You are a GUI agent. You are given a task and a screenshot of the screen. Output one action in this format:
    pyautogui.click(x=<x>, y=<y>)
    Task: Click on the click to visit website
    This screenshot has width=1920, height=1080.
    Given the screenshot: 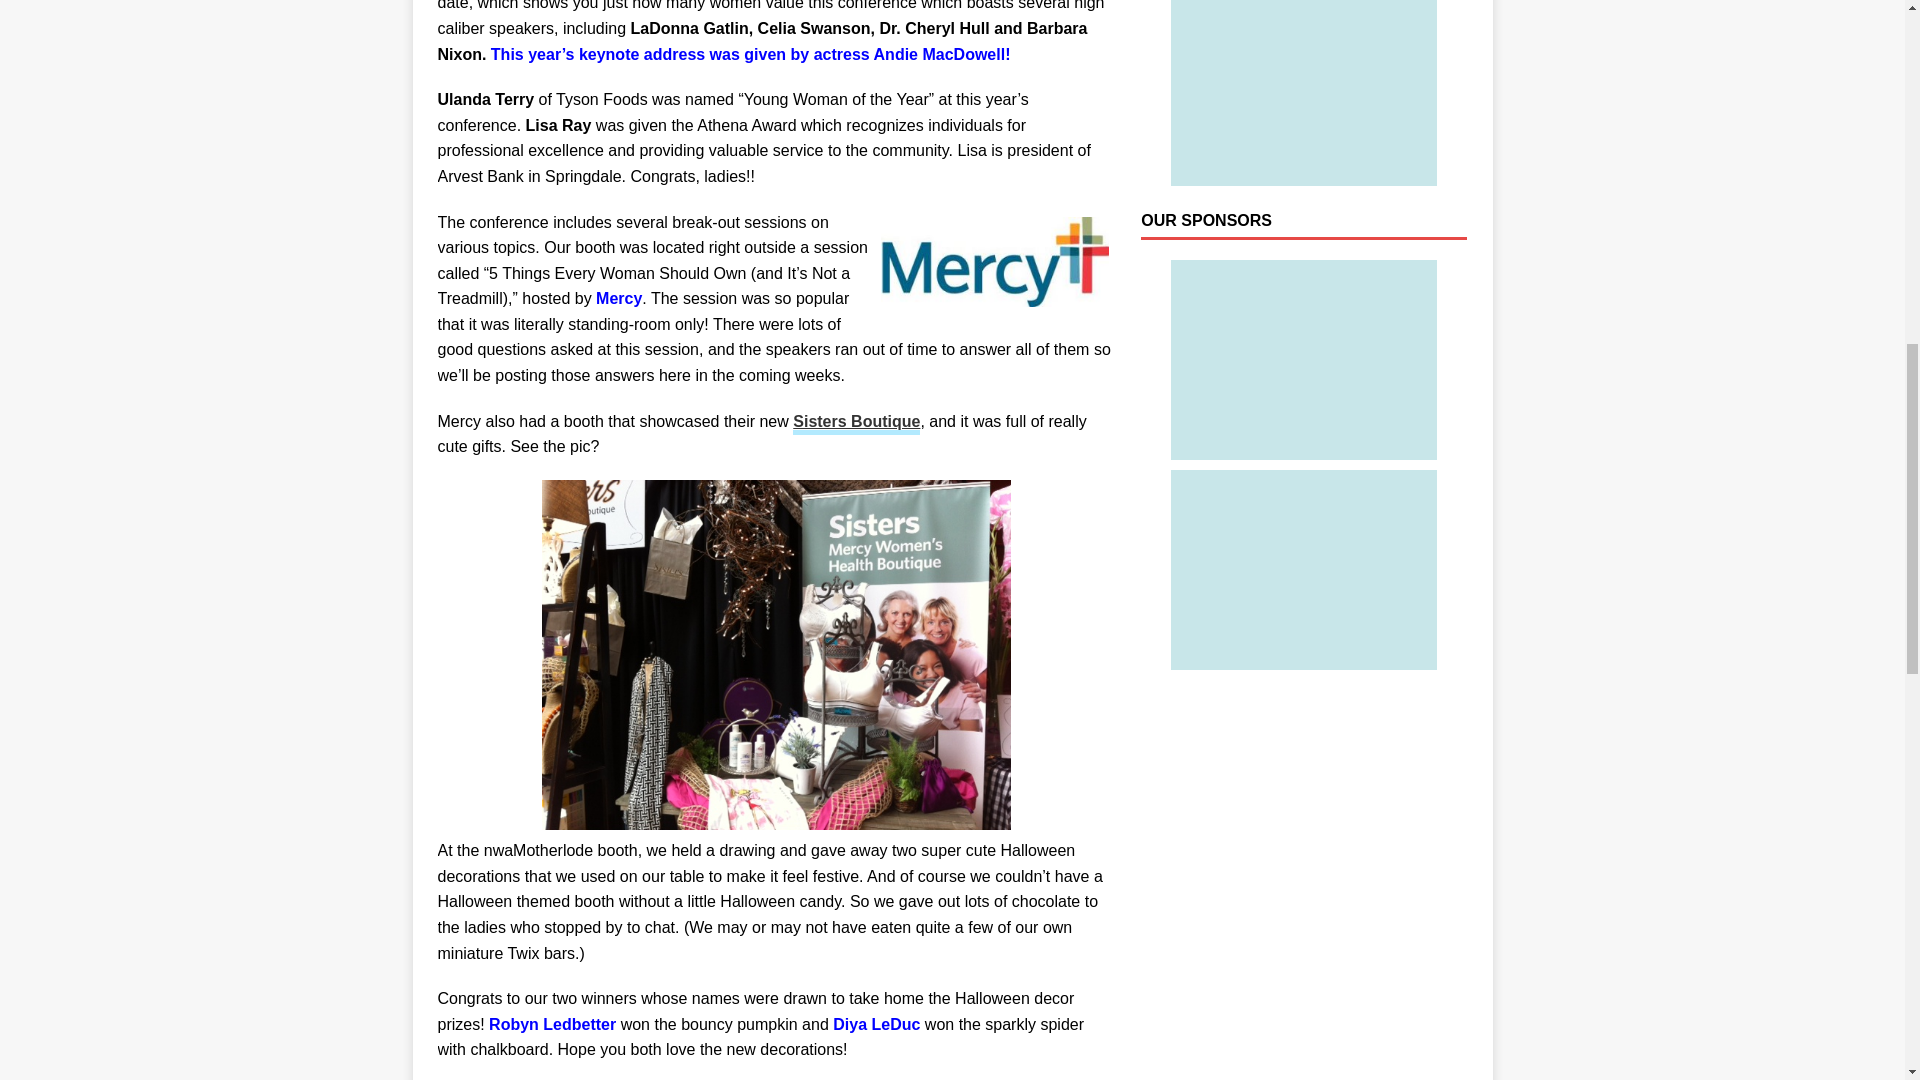 What is the action you would take?
    pyautogui.click(x=856, y=424)
    